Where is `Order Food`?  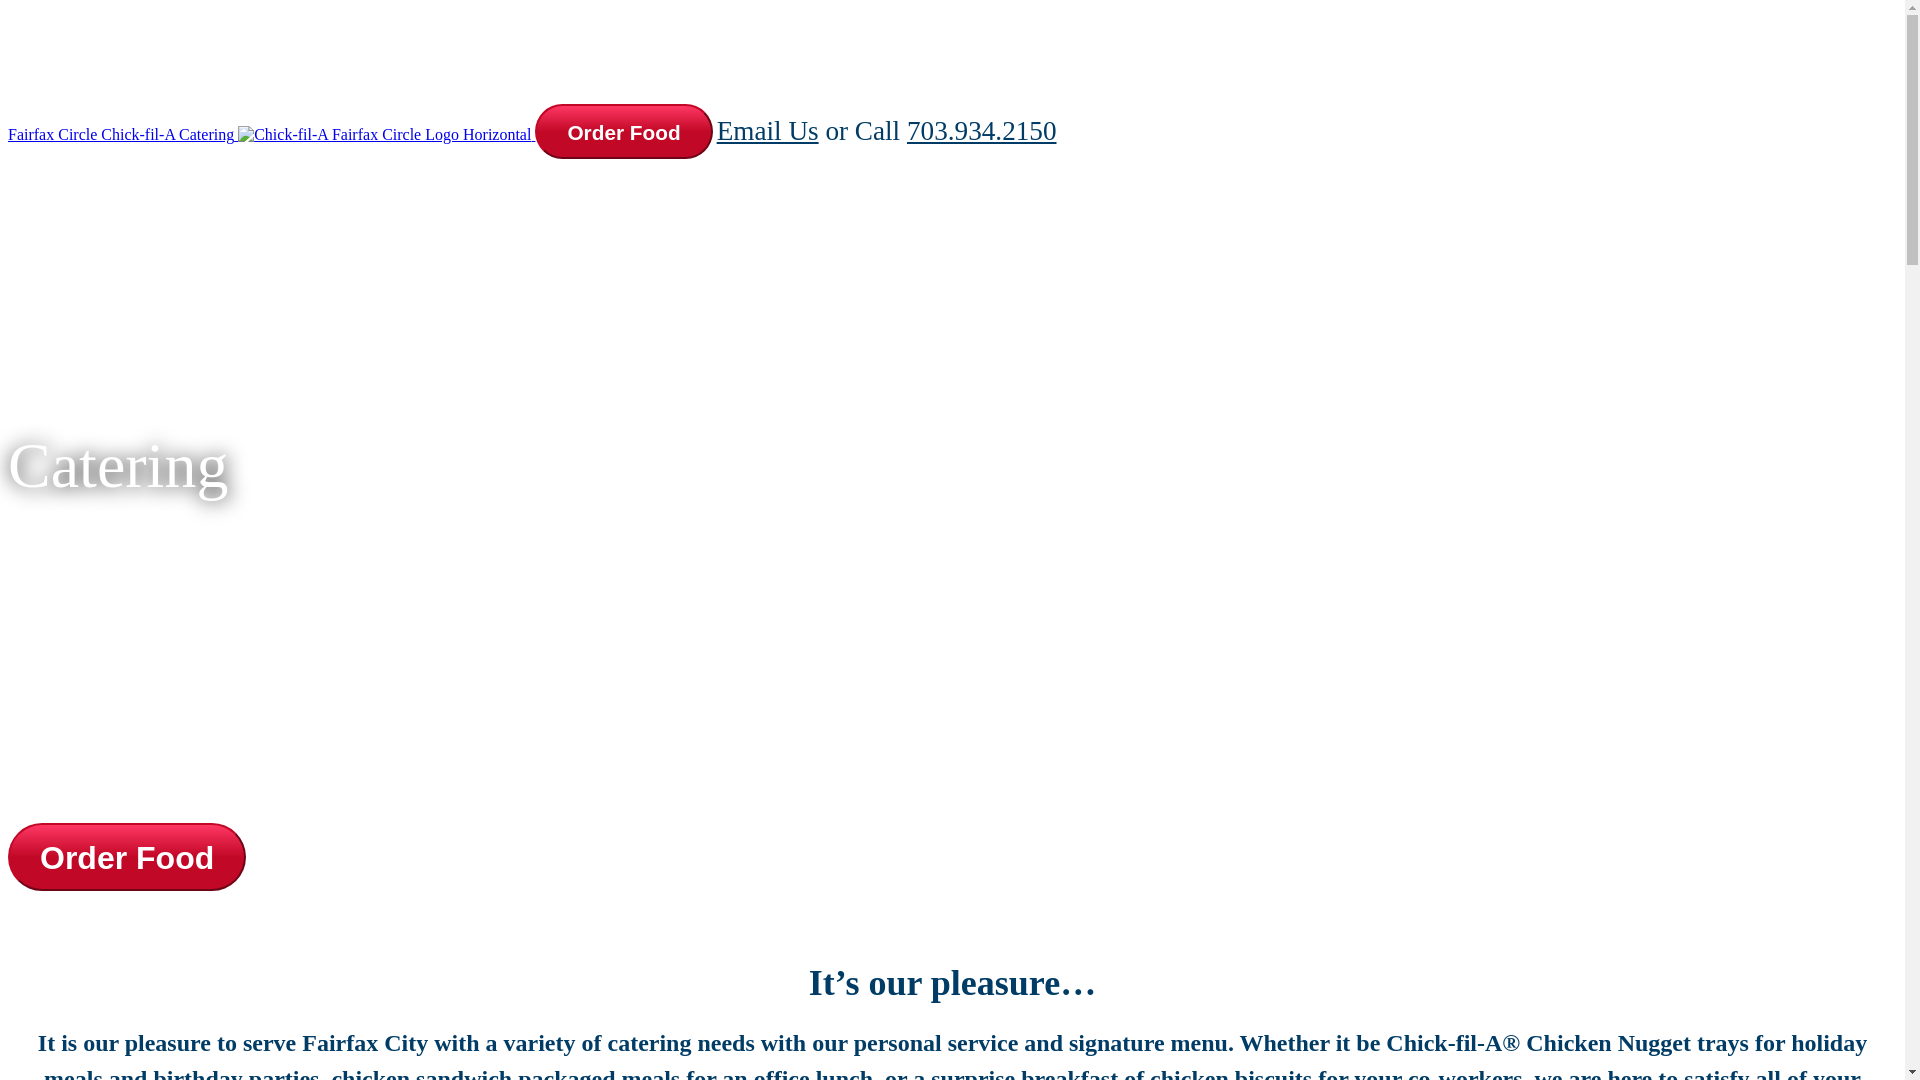
Order Food is located at coordinates (624, 132).